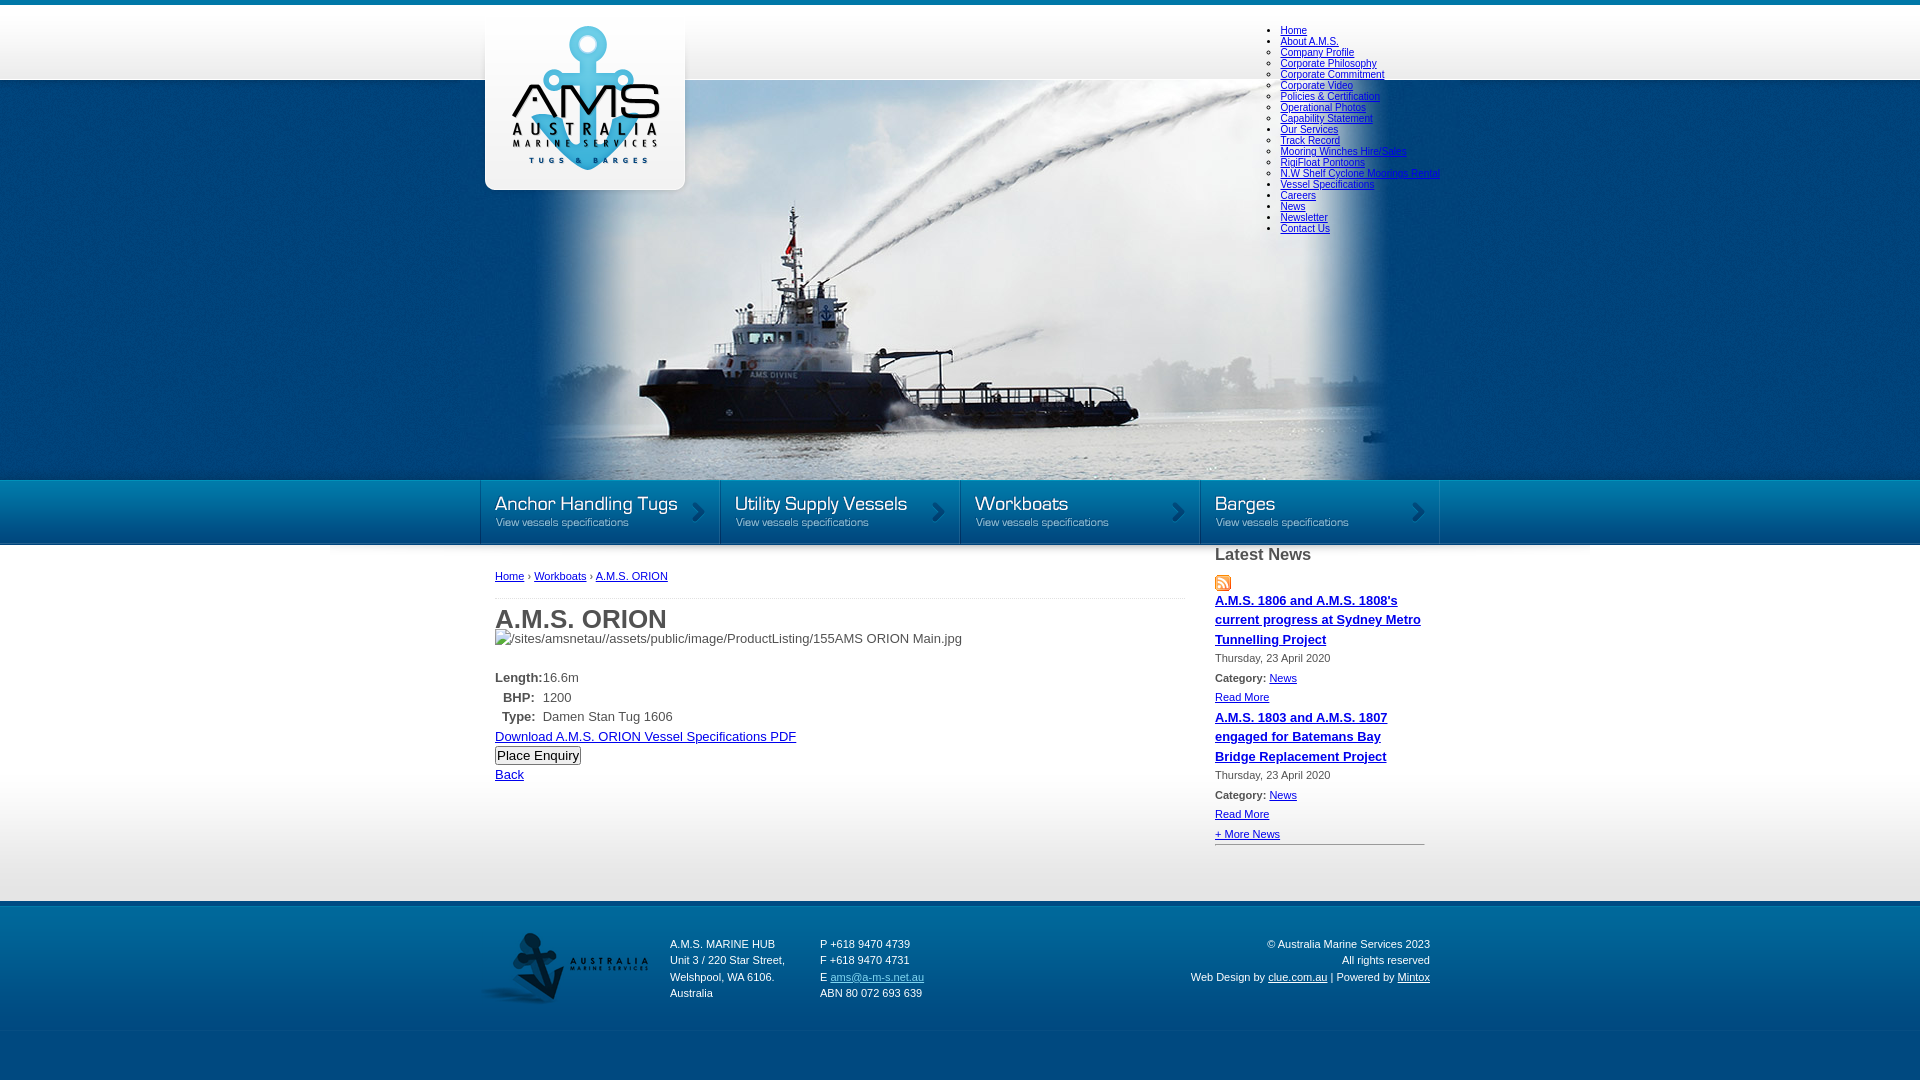  Describe the element at coordinates (1298, 976) in the screenshot. I see `clue.com.au` at that location.